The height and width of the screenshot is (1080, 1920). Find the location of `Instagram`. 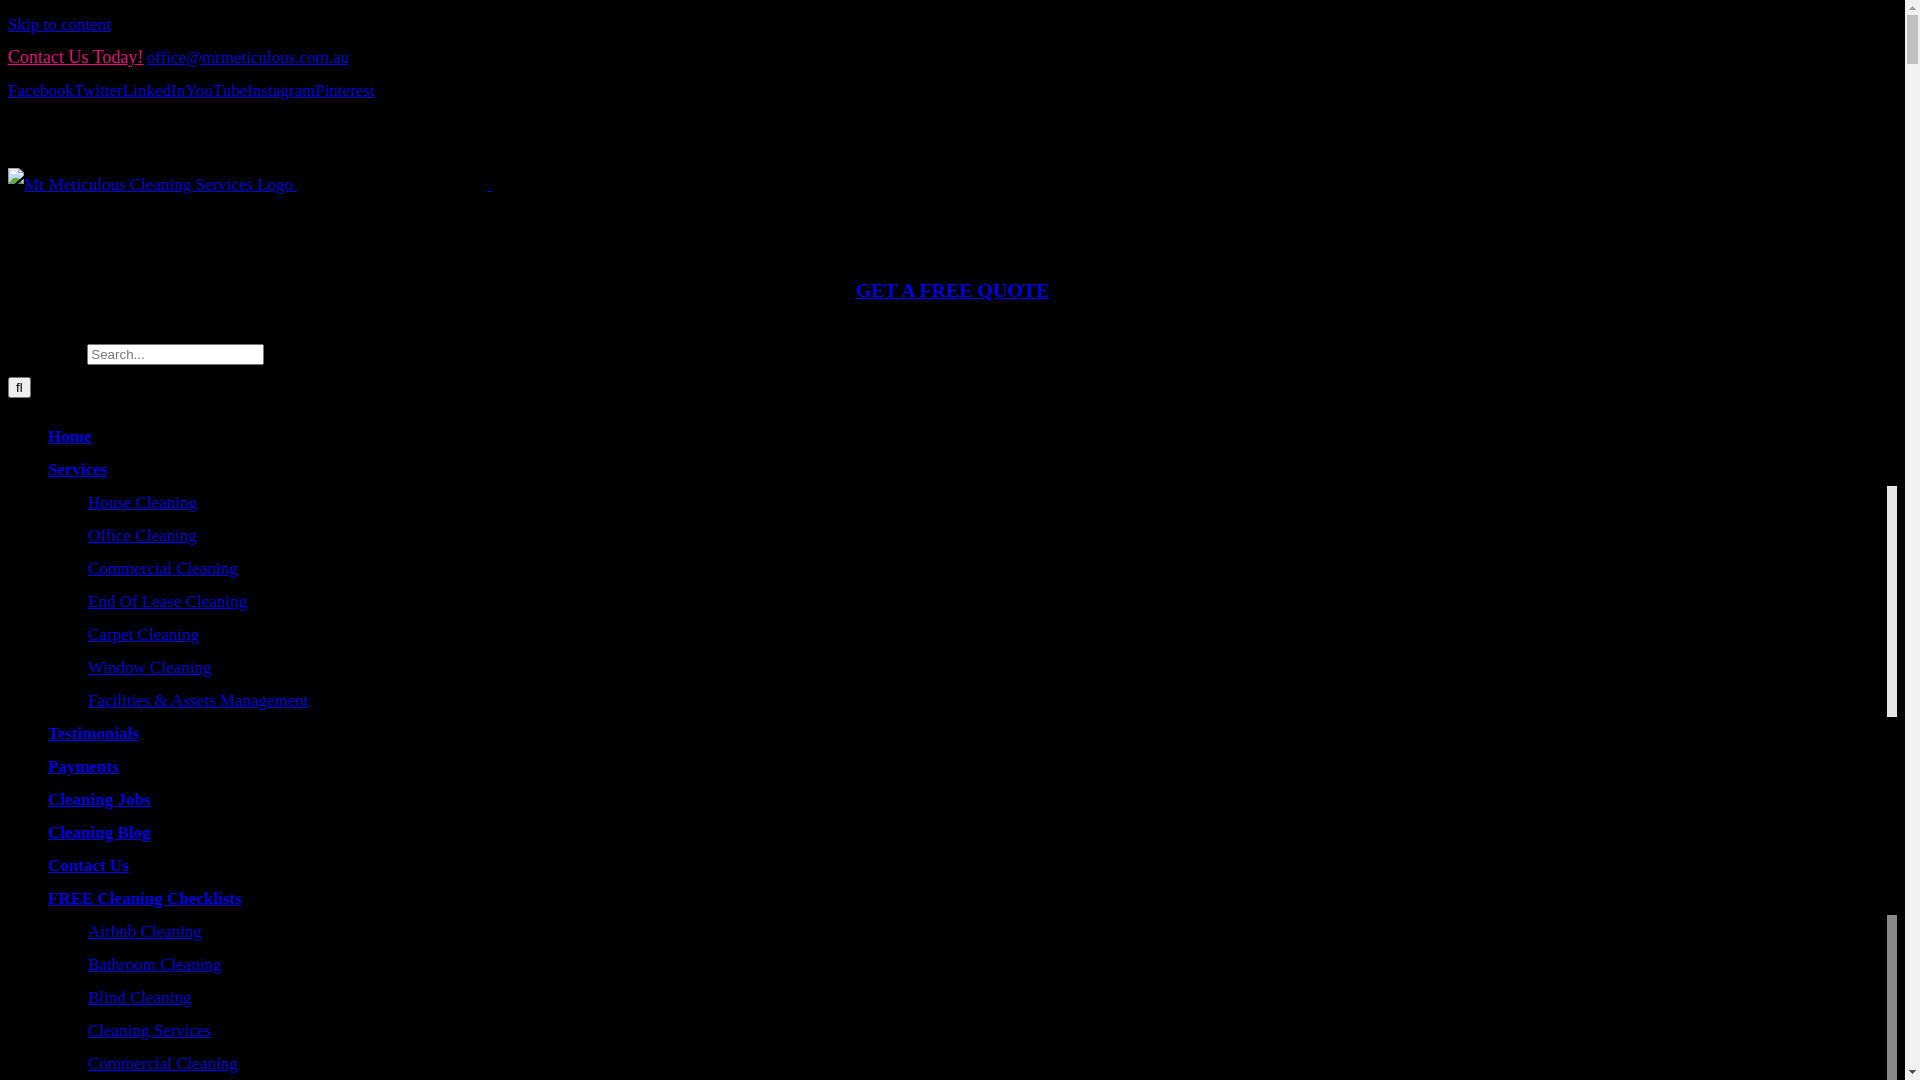

Instagram is located at coordinates (280, 90).